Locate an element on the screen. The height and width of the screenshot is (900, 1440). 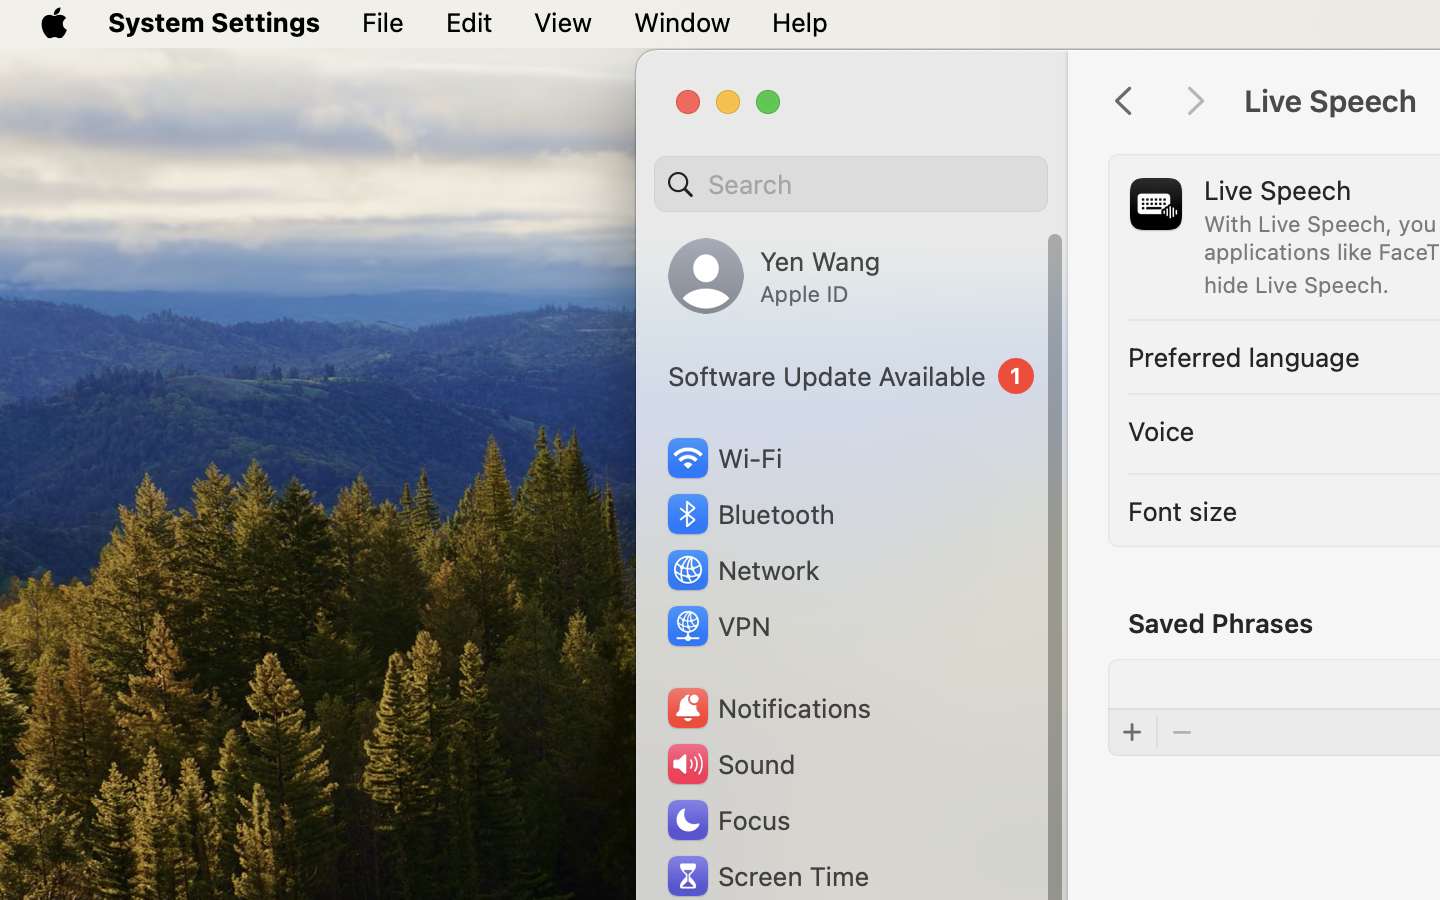
Preferred language is located at coordinates (1244, 356).